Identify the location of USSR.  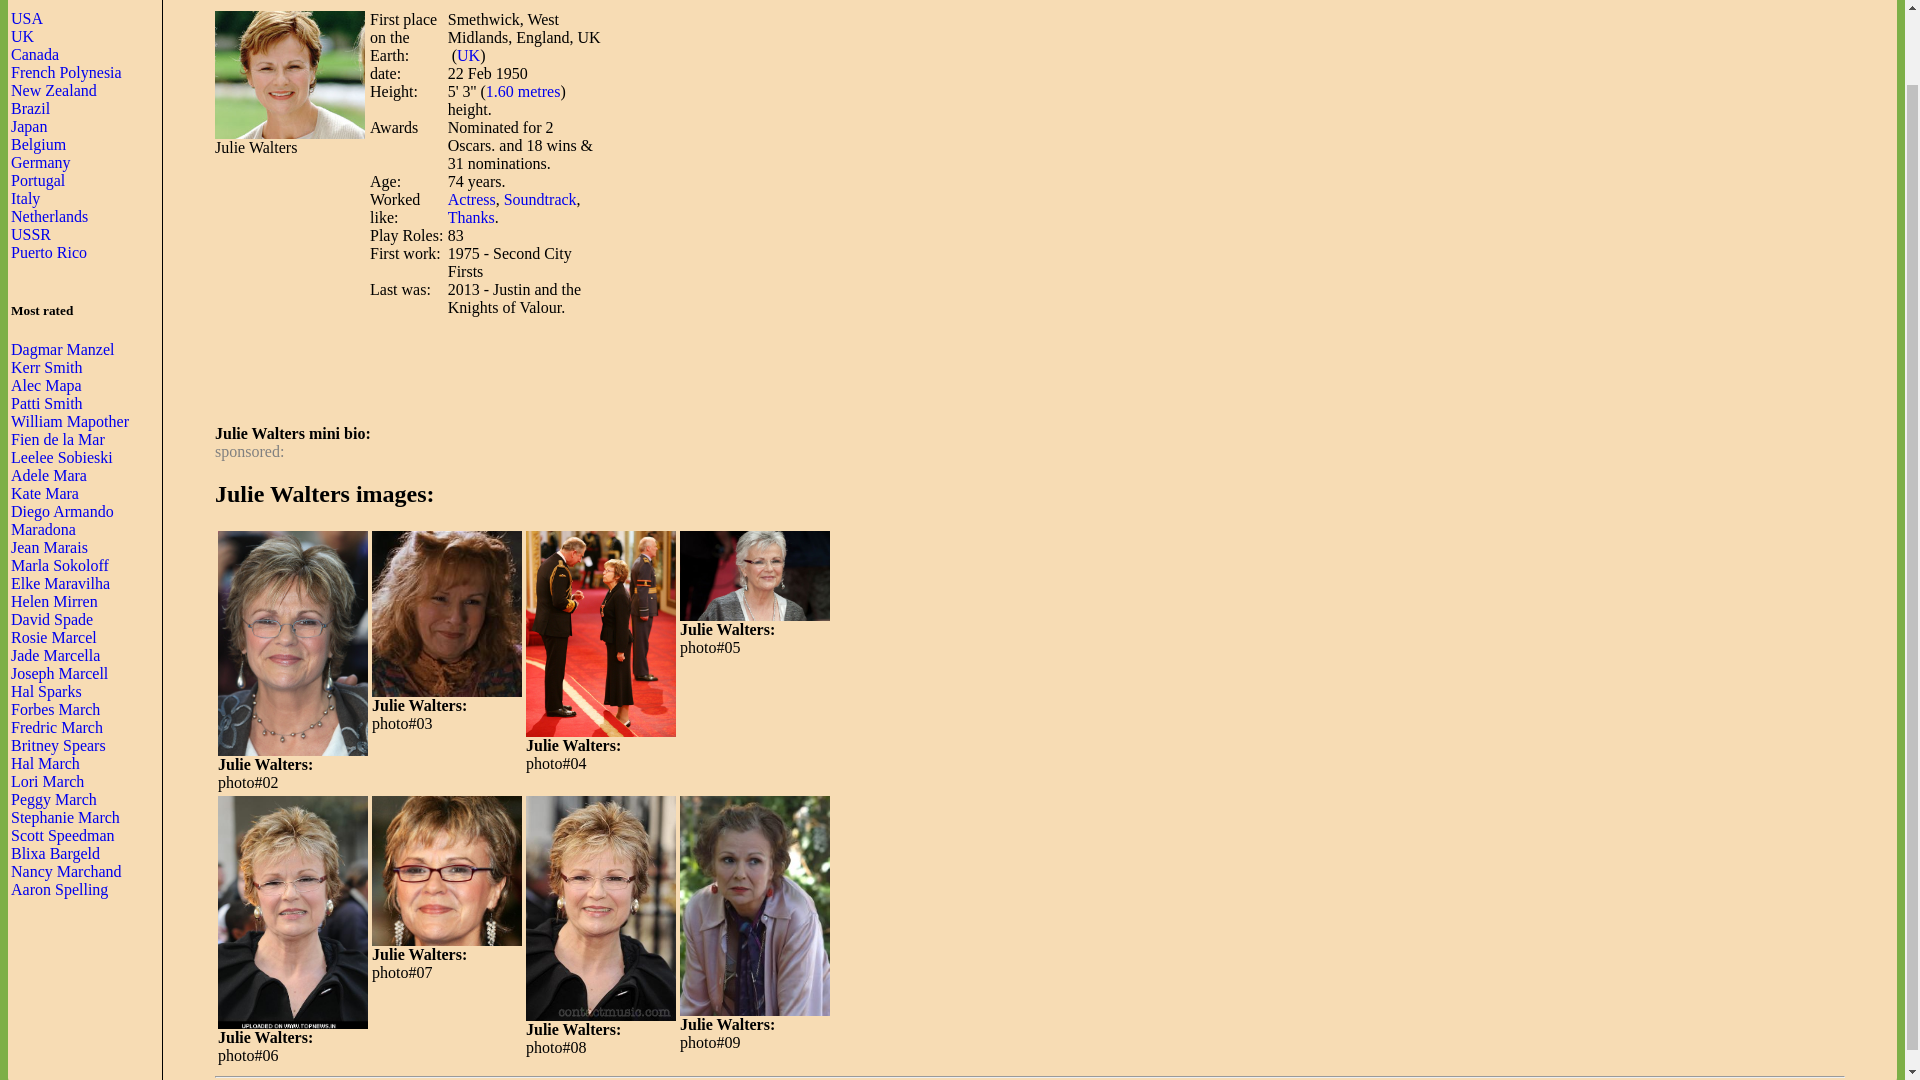
(31, 234).